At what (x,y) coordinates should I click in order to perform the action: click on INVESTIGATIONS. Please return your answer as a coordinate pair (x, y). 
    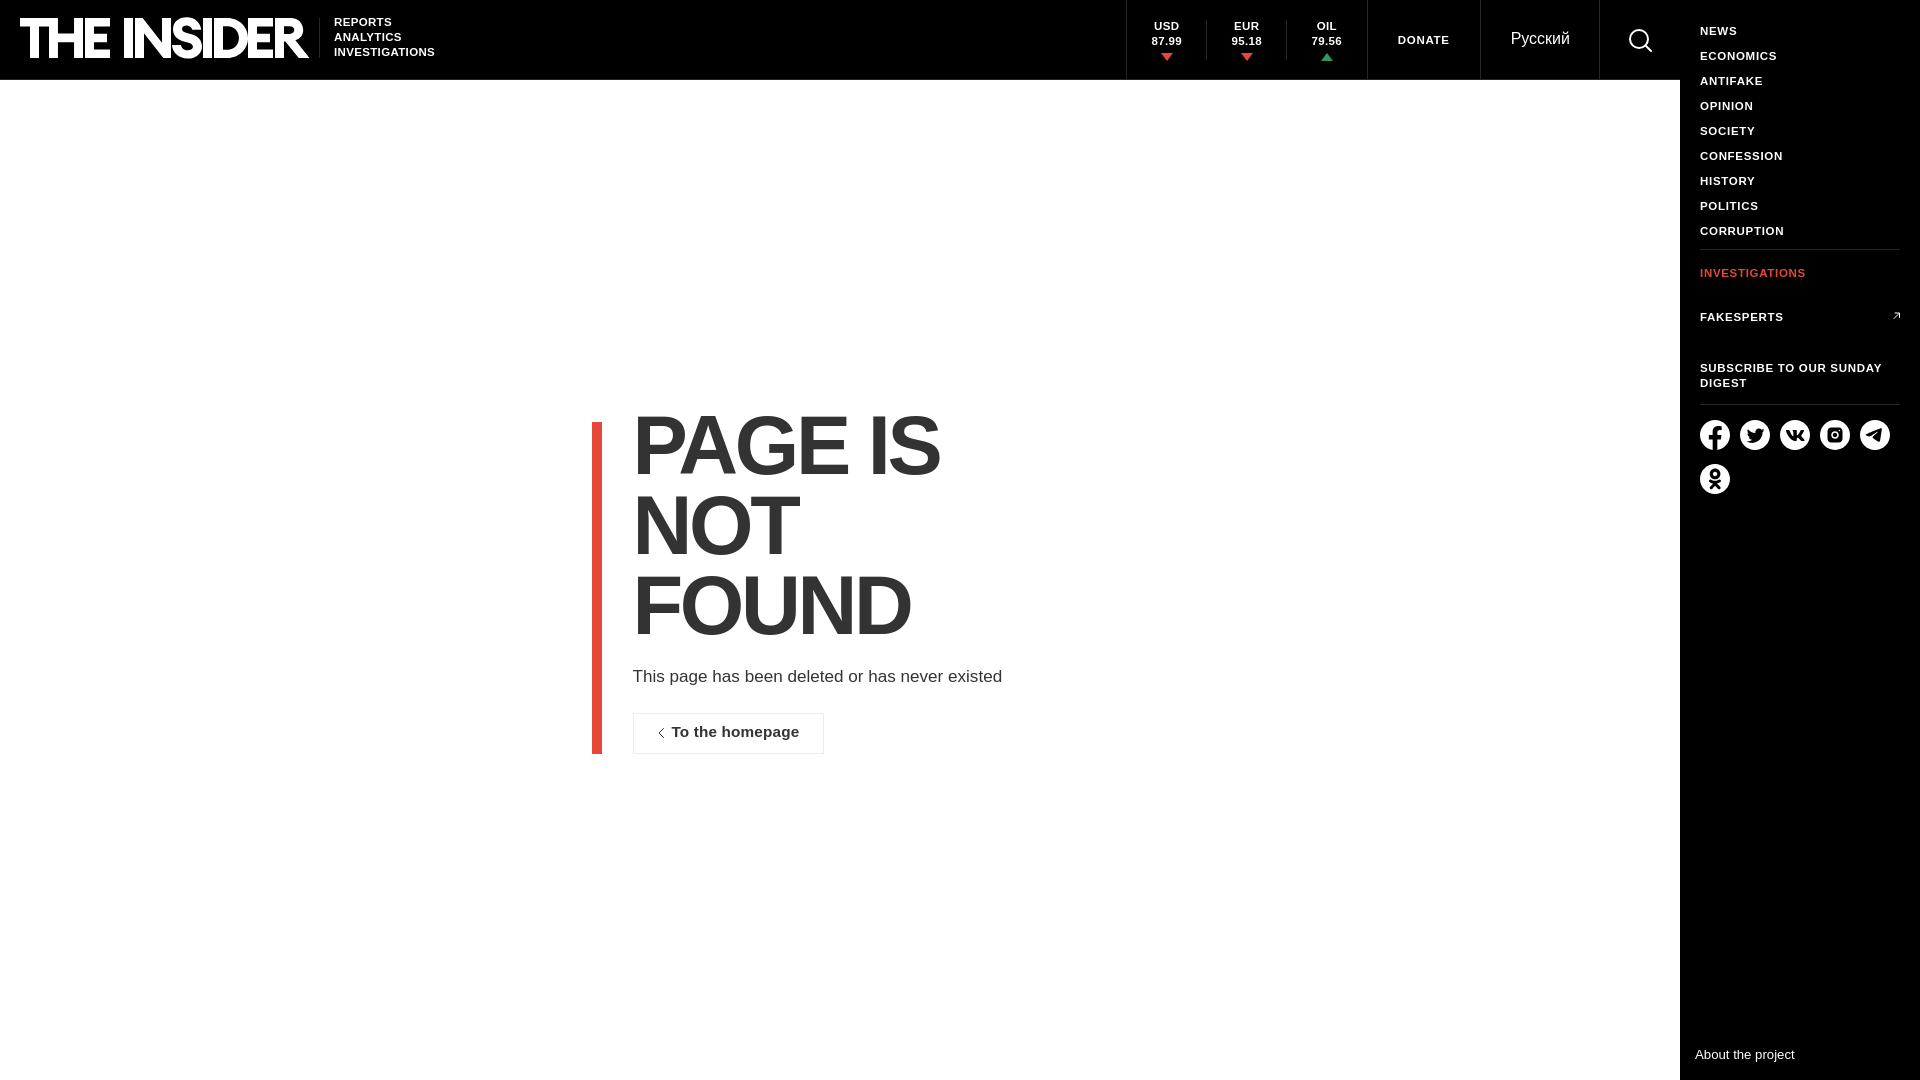
    Looking at the image, I should click on (1800, 268).